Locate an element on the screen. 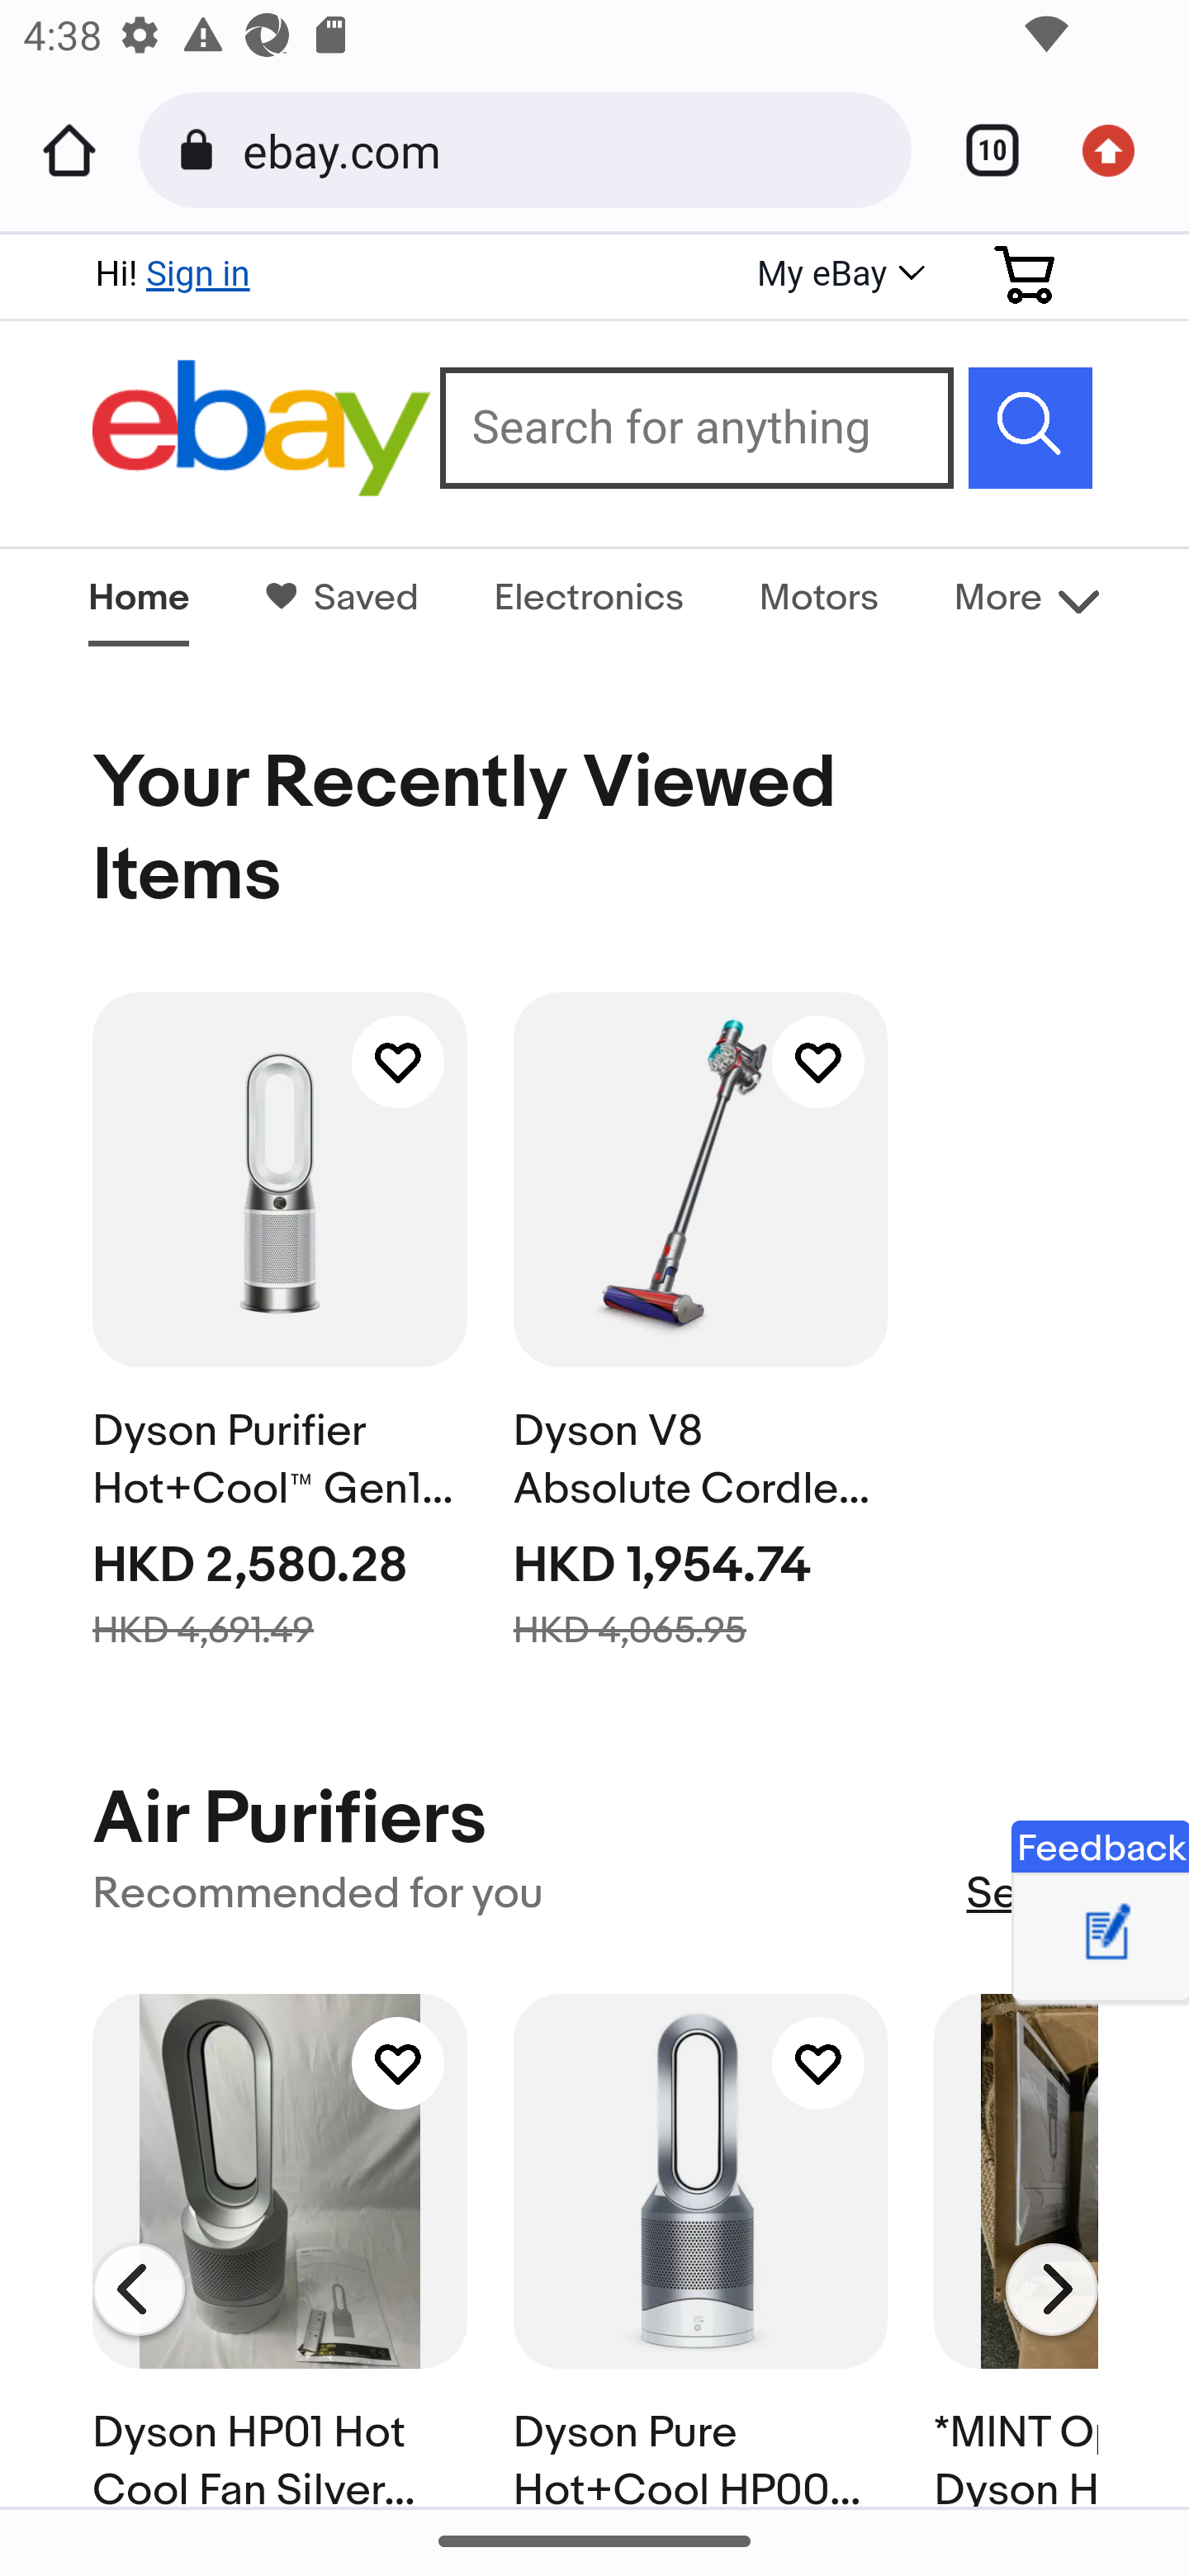 The image size is (1189, 2576). Air Purifiers Air Purifiers Air Purifiers is located at coordinates (290, 1822).